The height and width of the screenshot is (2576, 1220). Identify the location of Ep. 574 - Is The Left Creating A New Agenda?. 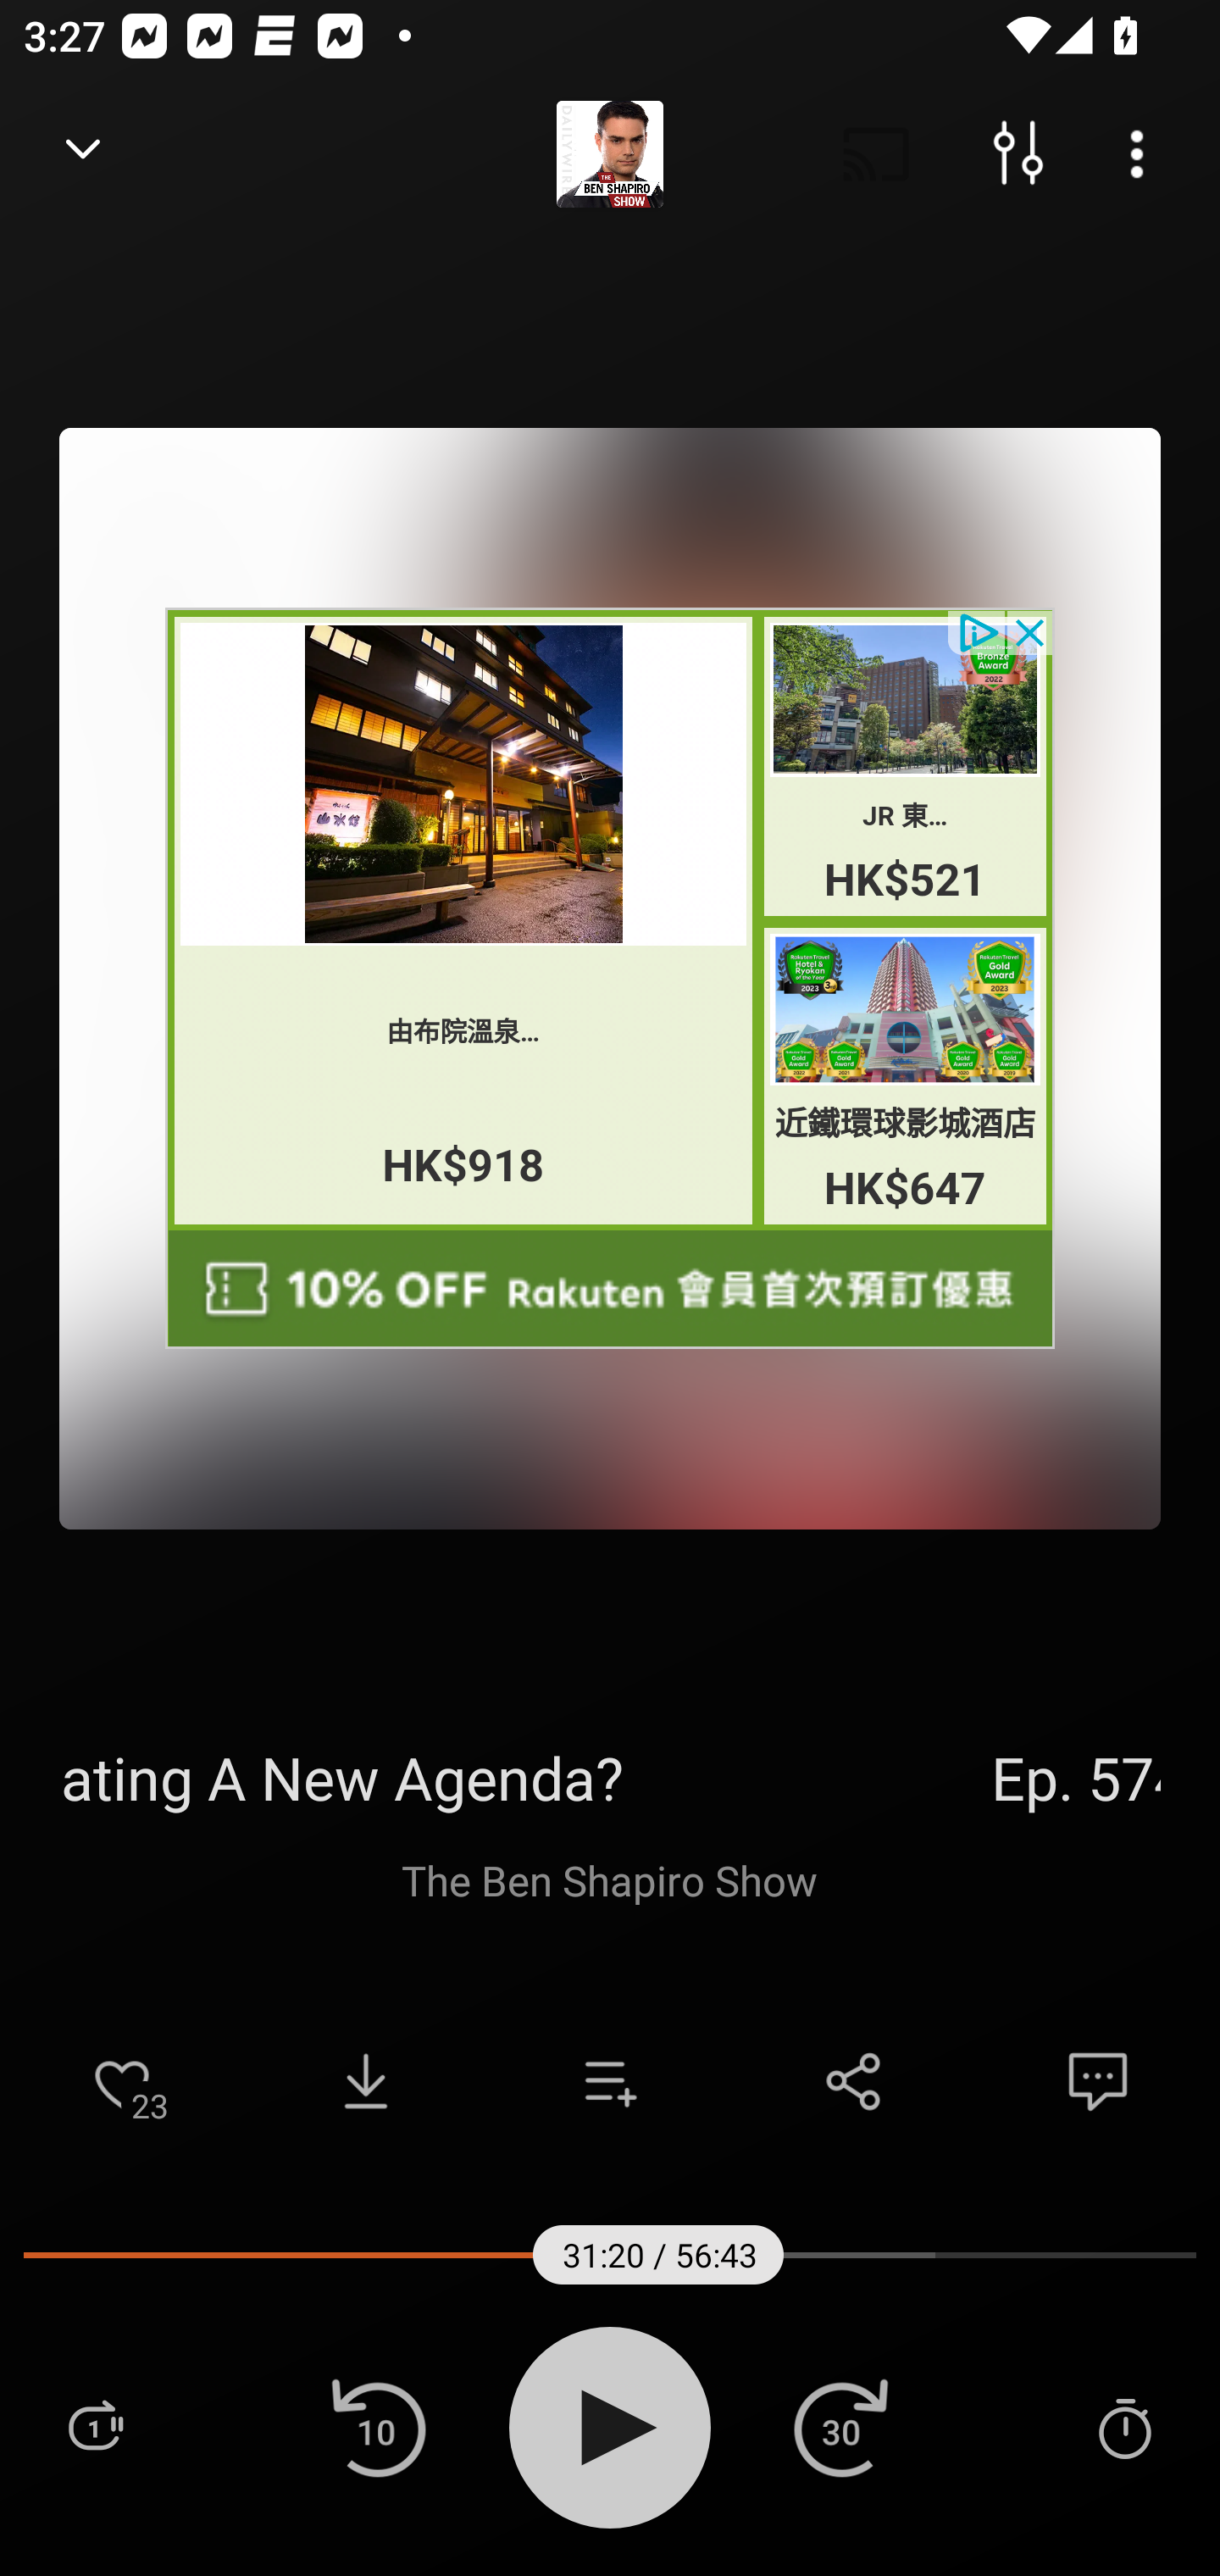
(610, 1777).